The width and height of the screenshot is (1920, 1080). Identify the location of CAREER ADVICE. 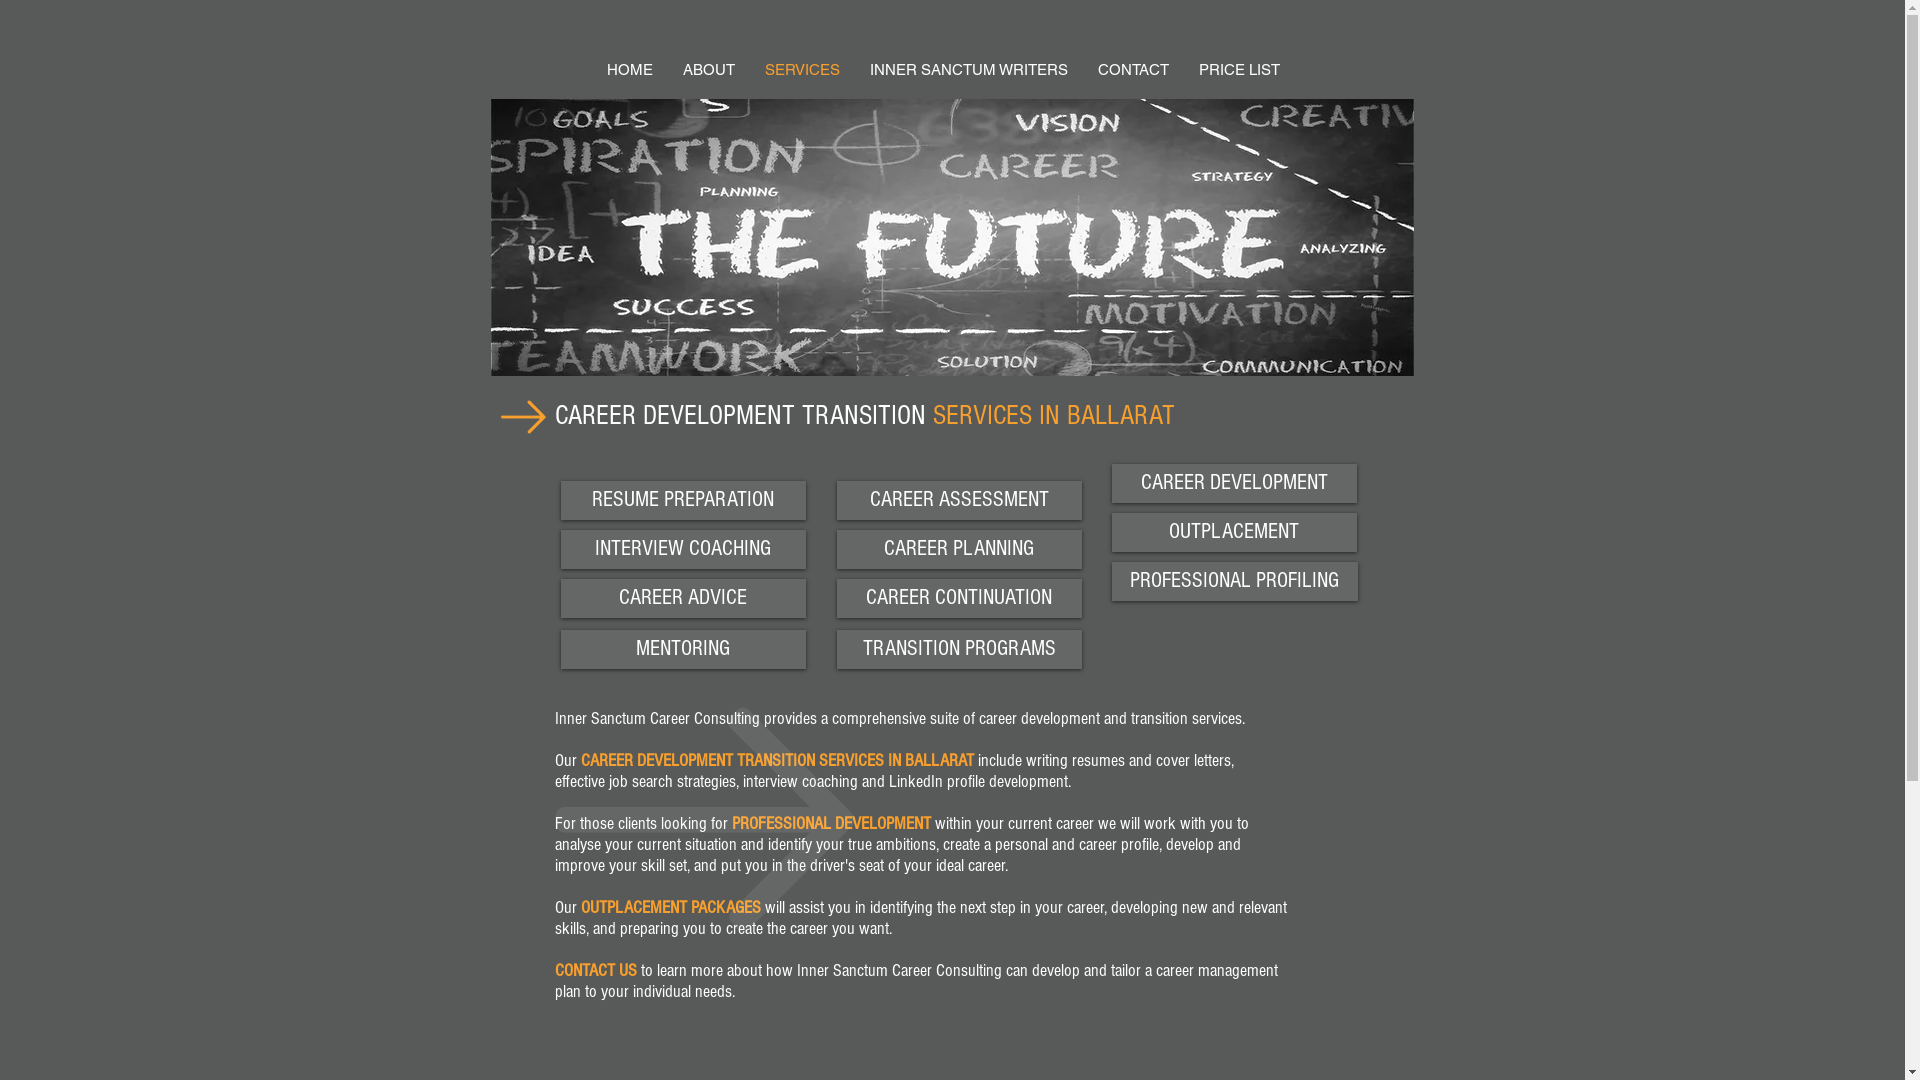
(682, 598).